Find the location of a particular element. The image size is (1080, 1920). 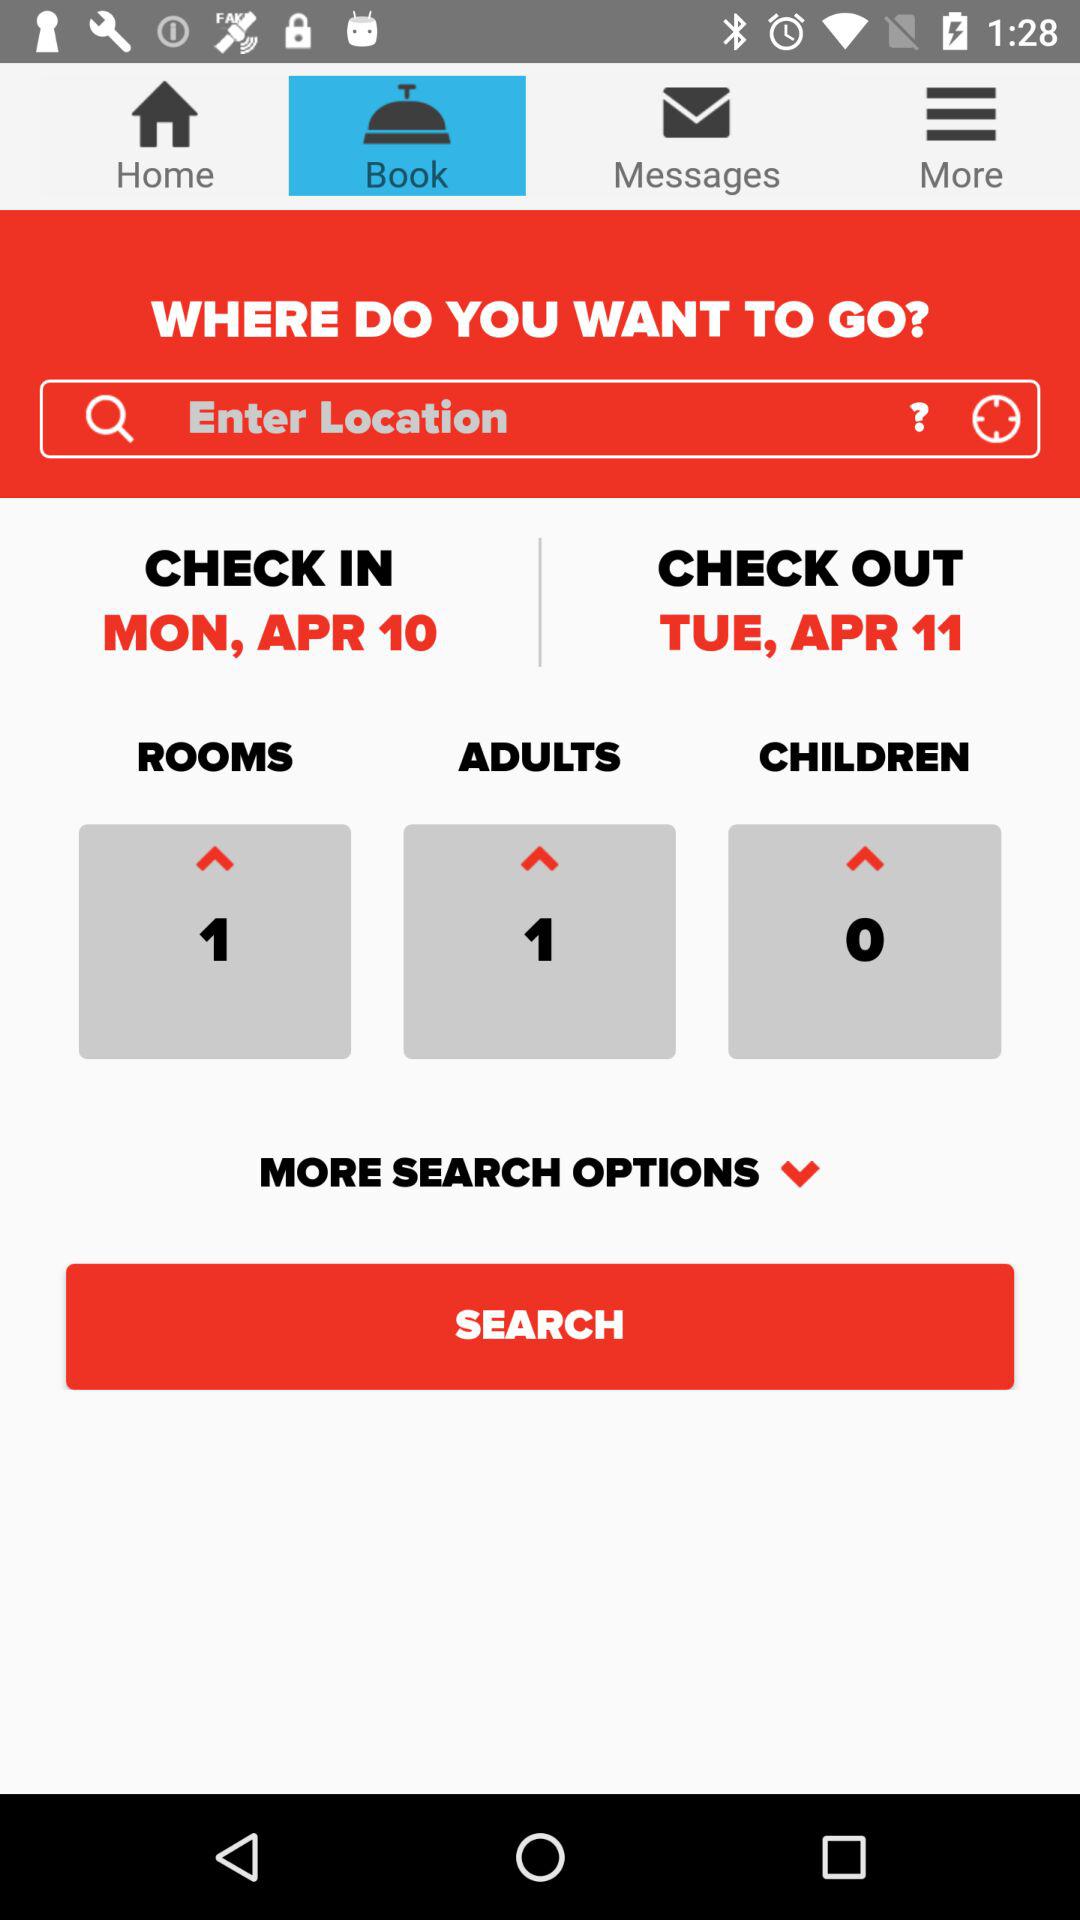

tab up or count up button is located at coordinates (864, 864).